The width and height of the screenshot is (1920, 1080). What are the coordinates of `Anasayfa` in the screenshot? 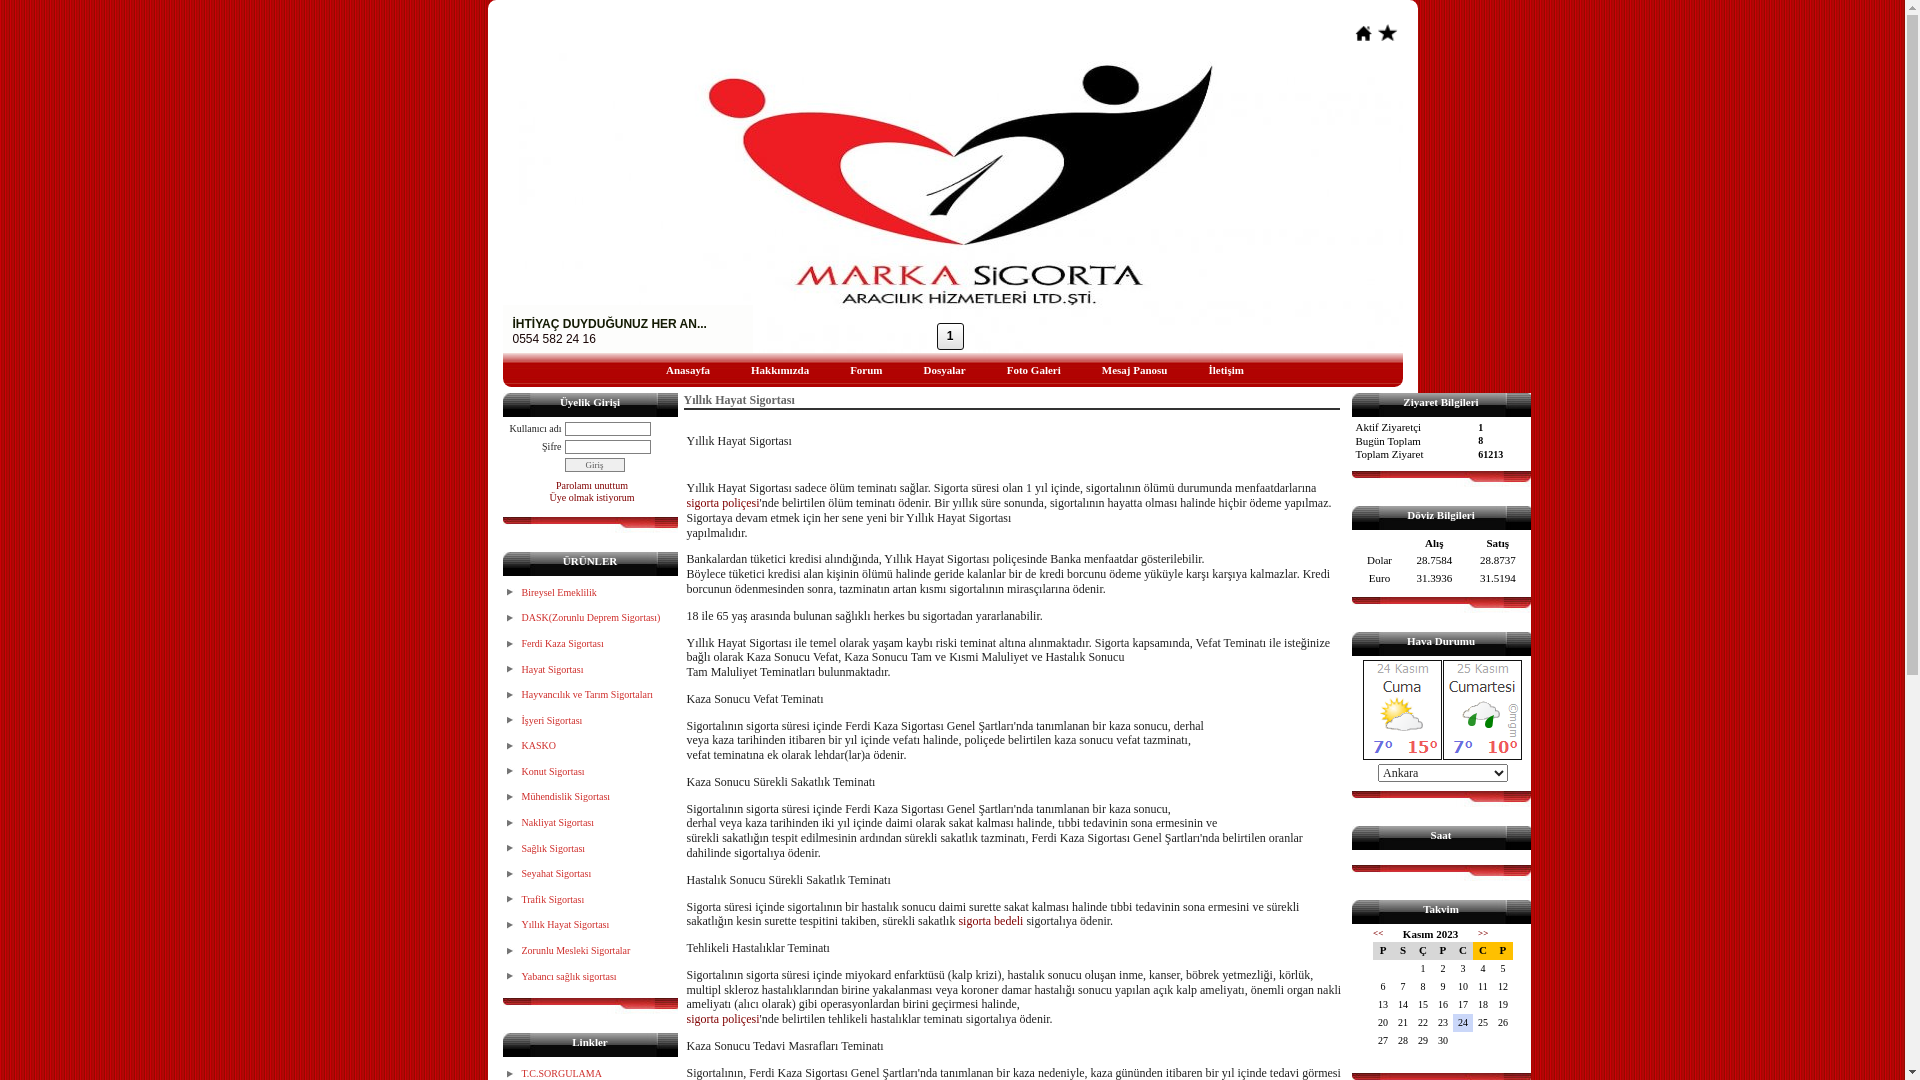 It's located at (686, 368).